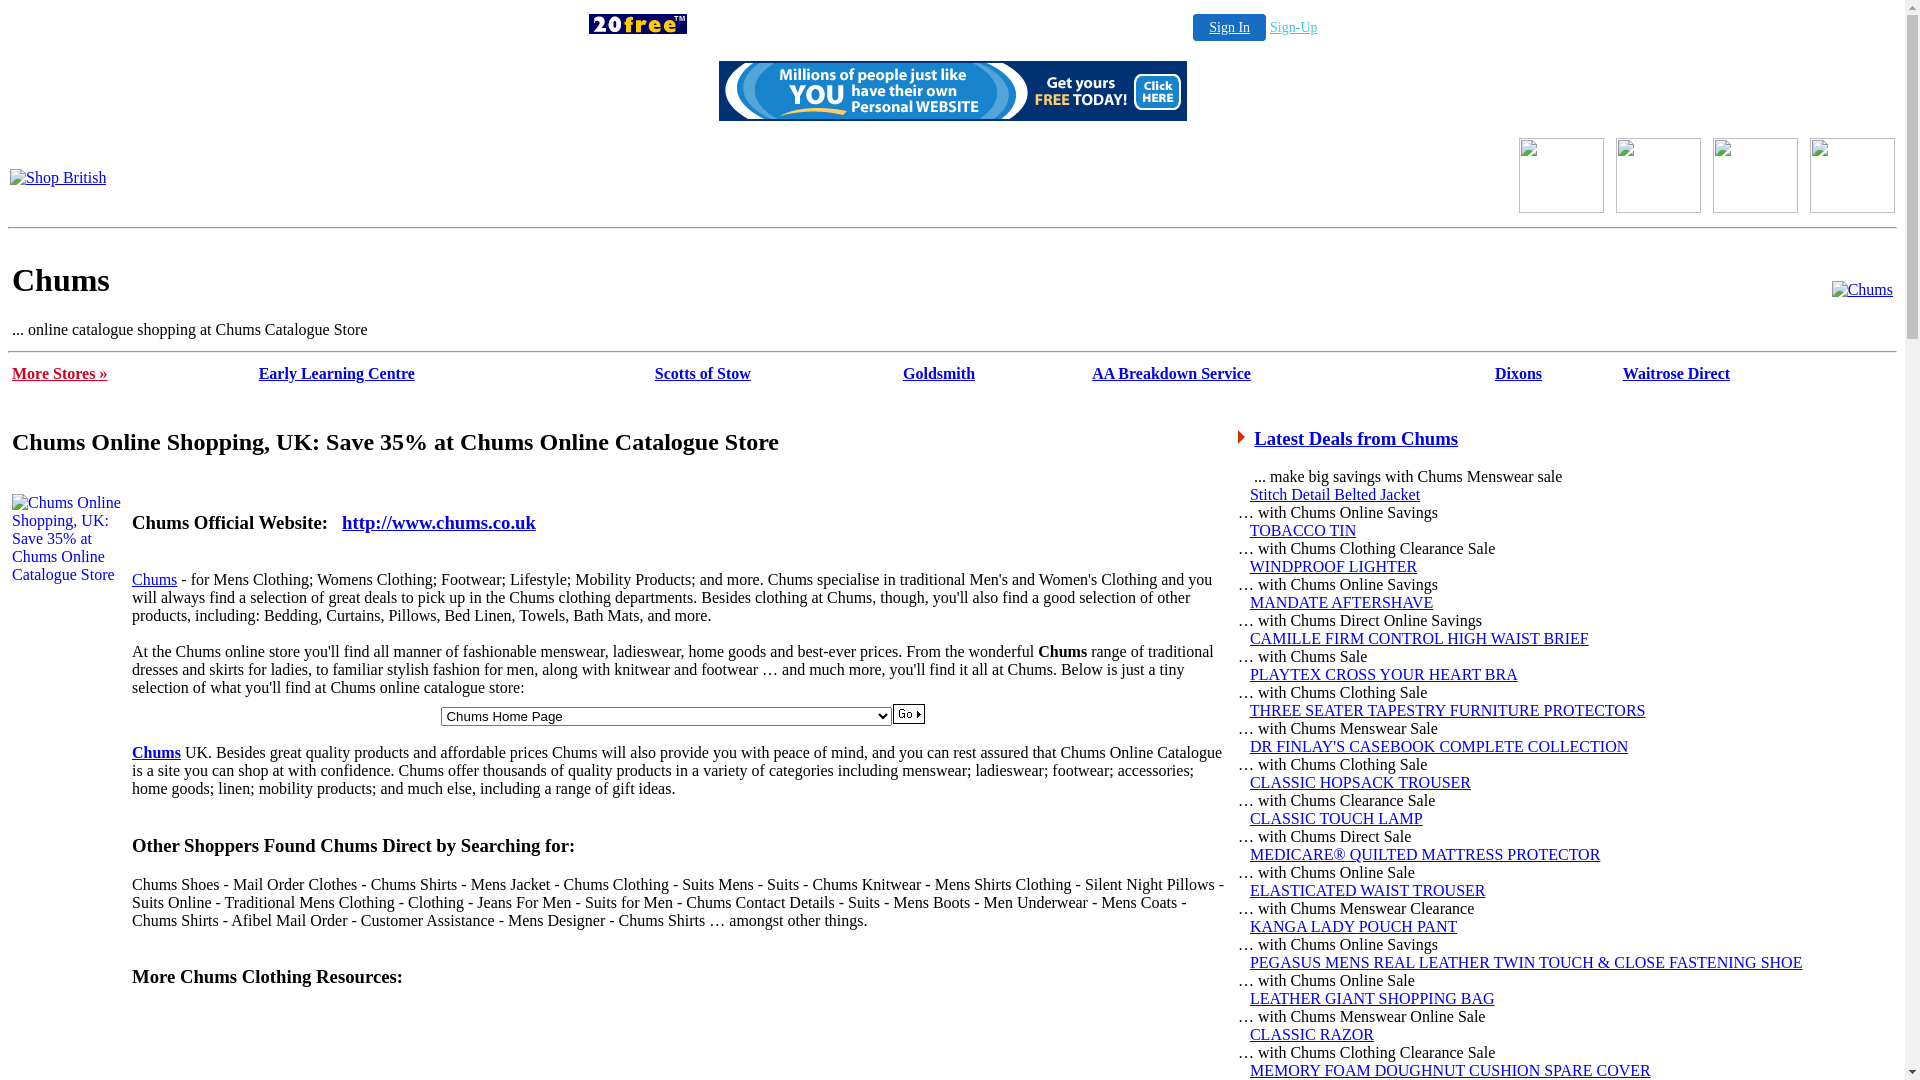 The height and width of the screenshot is (1080, 1920). Describe the element at coordinates (1526, 962) in the screenshot. I see `PEGASUS MENS REAL LEATHER TWIN TOUCH & CLOSE FASTENING SHOE` at that location.